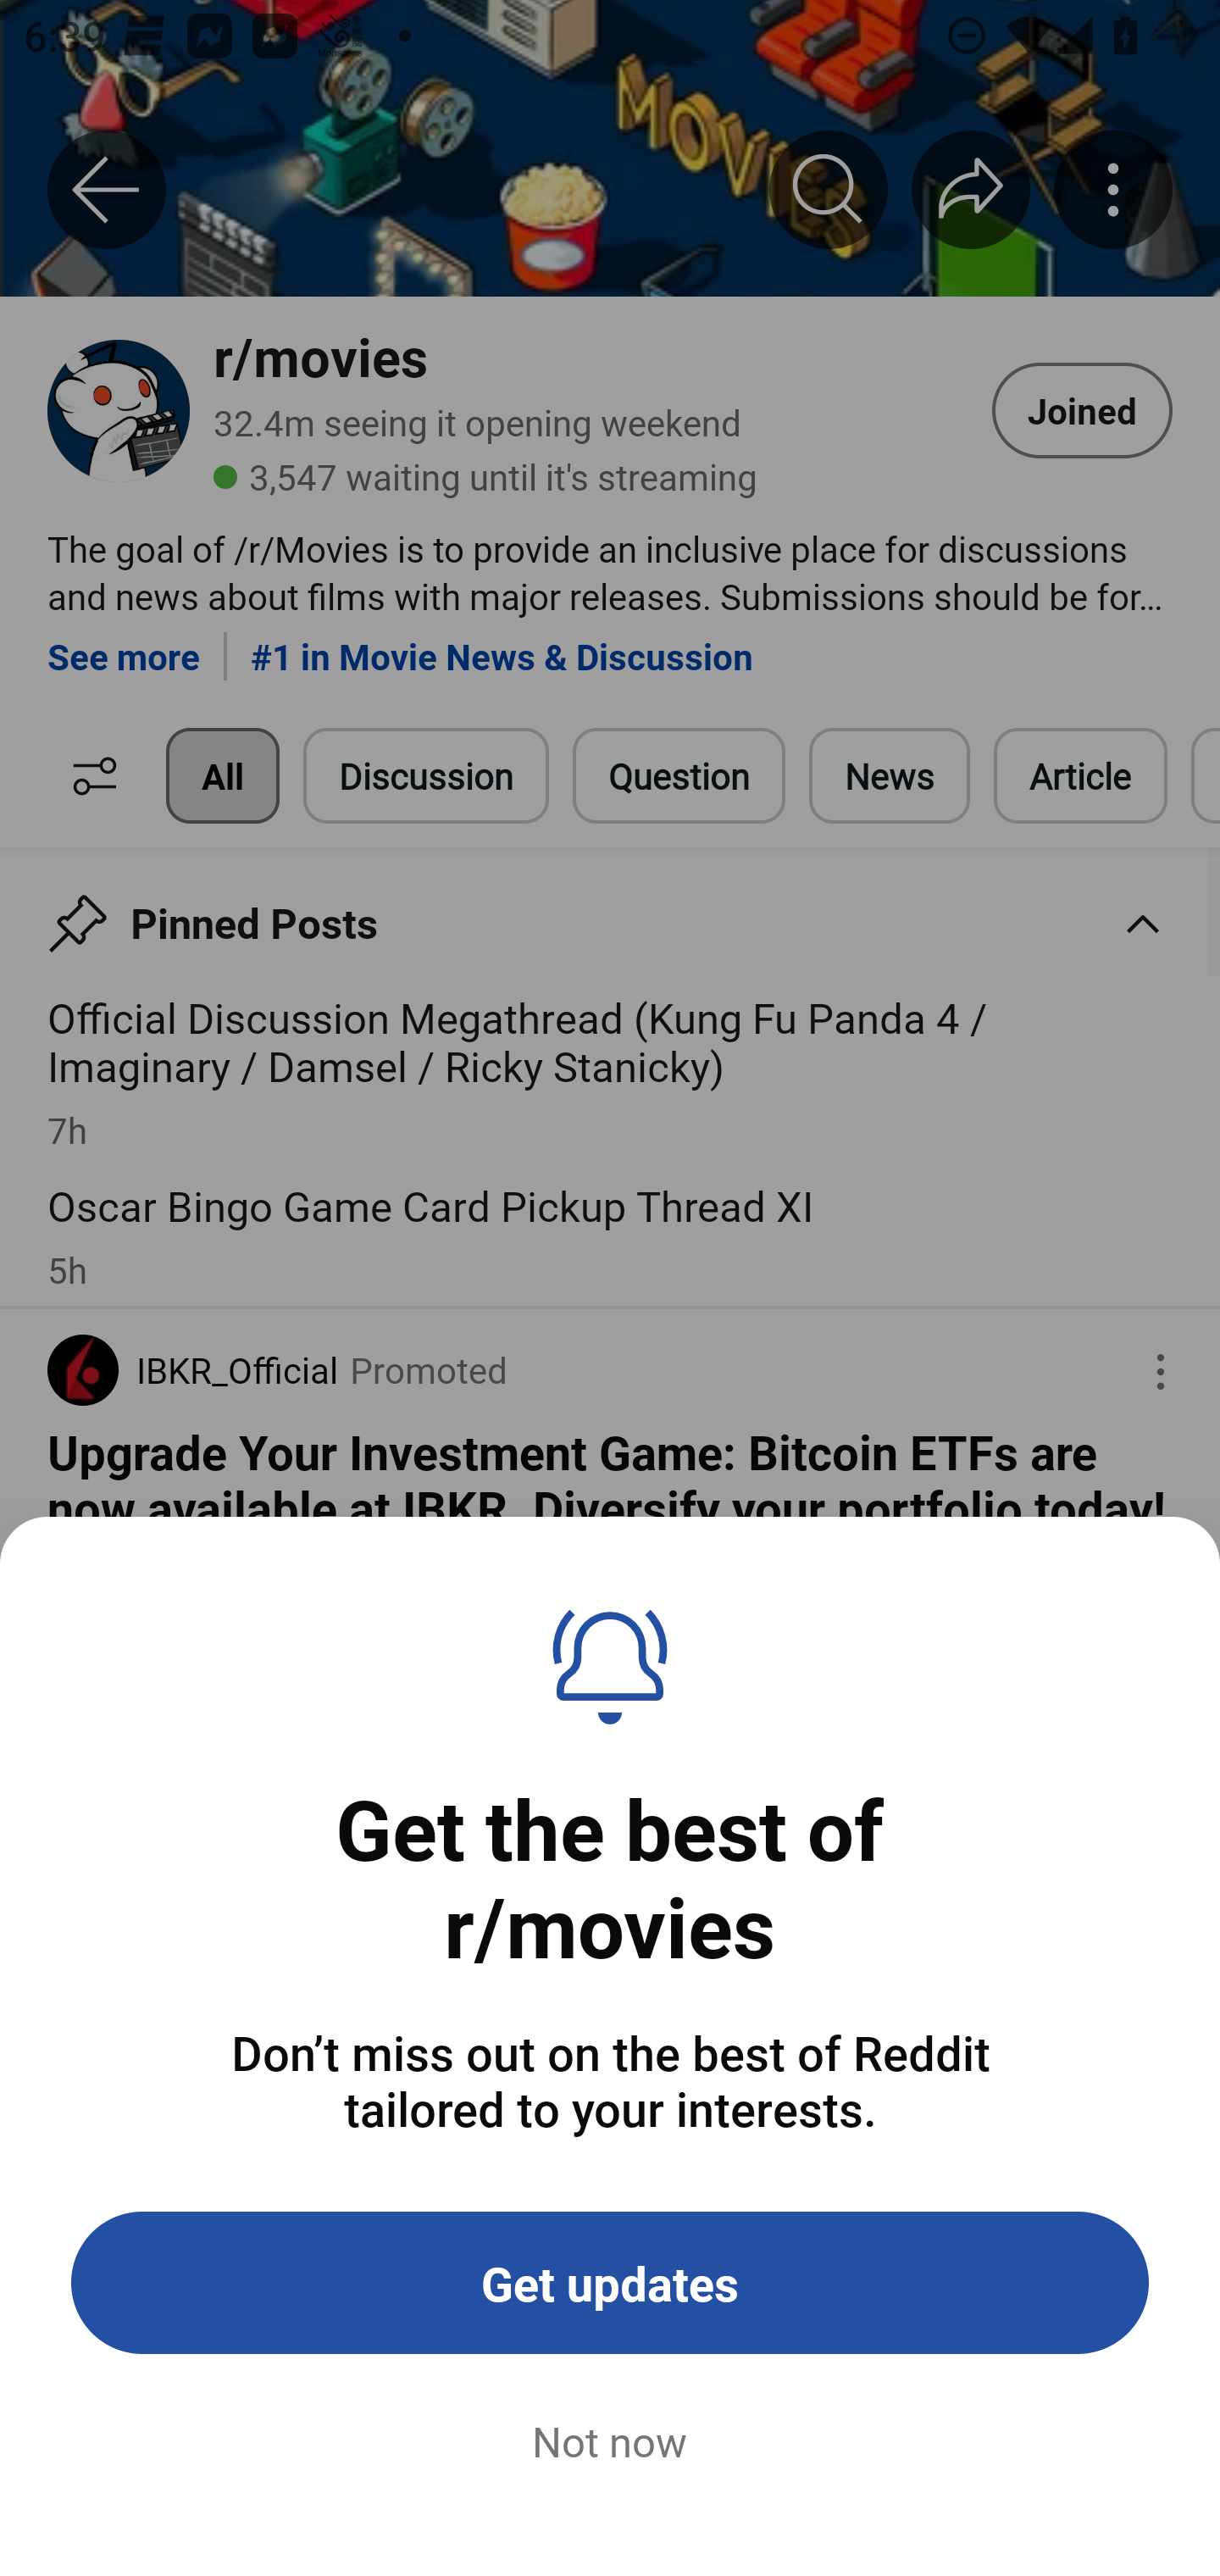 This screenshot has width=1220, height=2576. I want to click on Not now, so click(610, 2442).